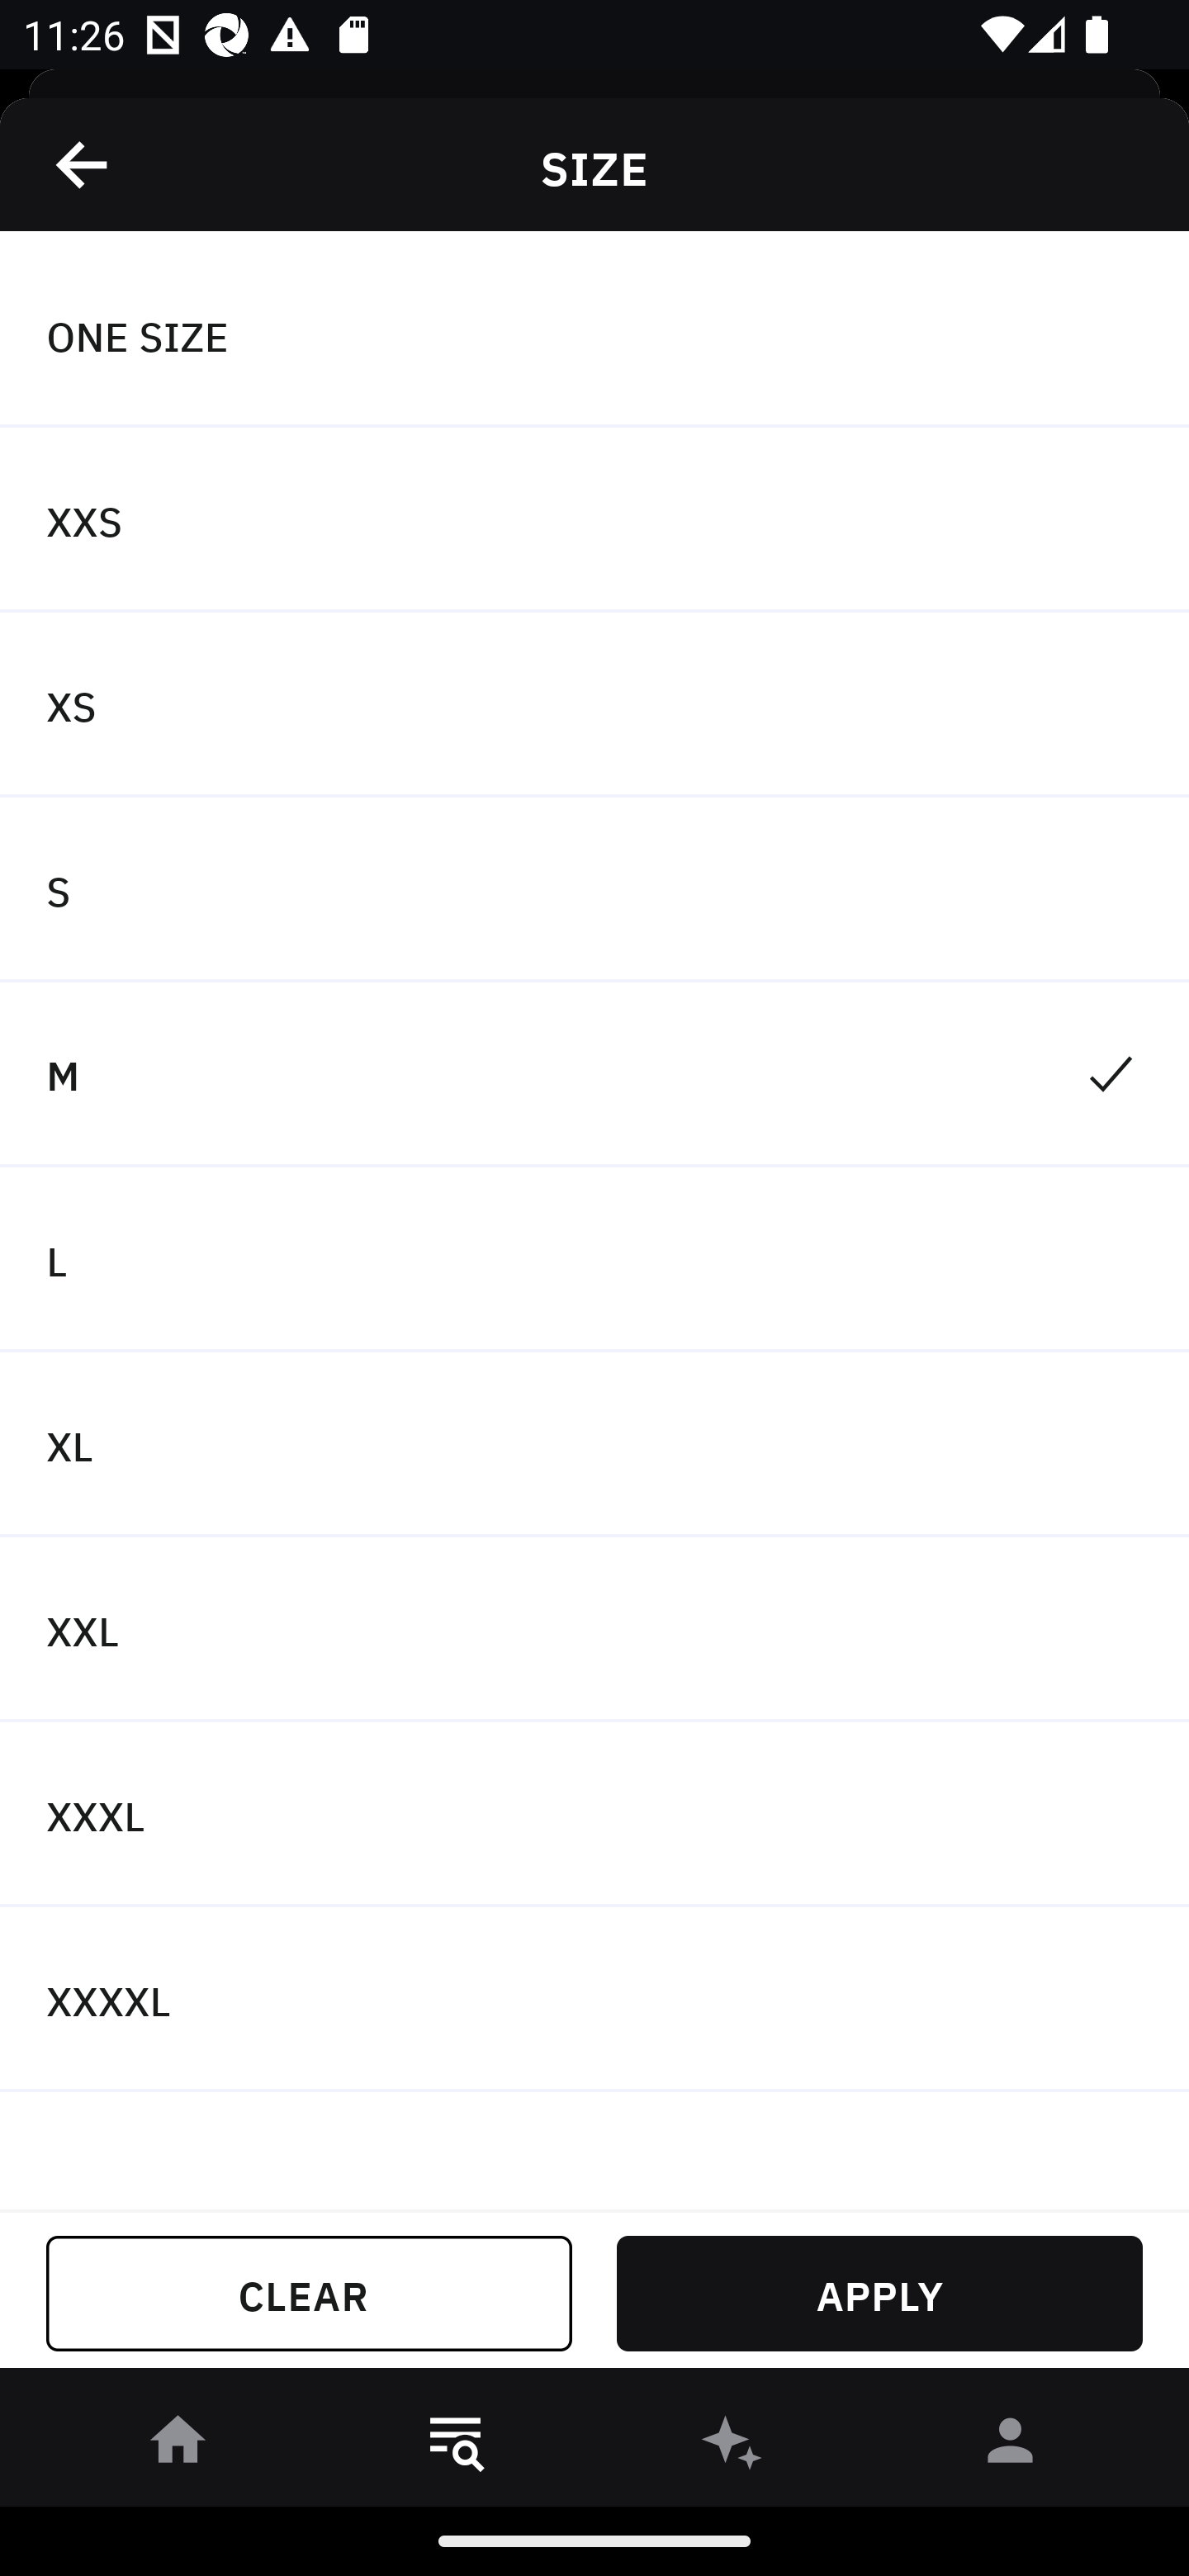 The width and height of the screenshot is (1189, 2576). What do you see at coordinates (309, 2294) in the screenshot?
I see `CLEAR ` at bounding box center [309, 2294].